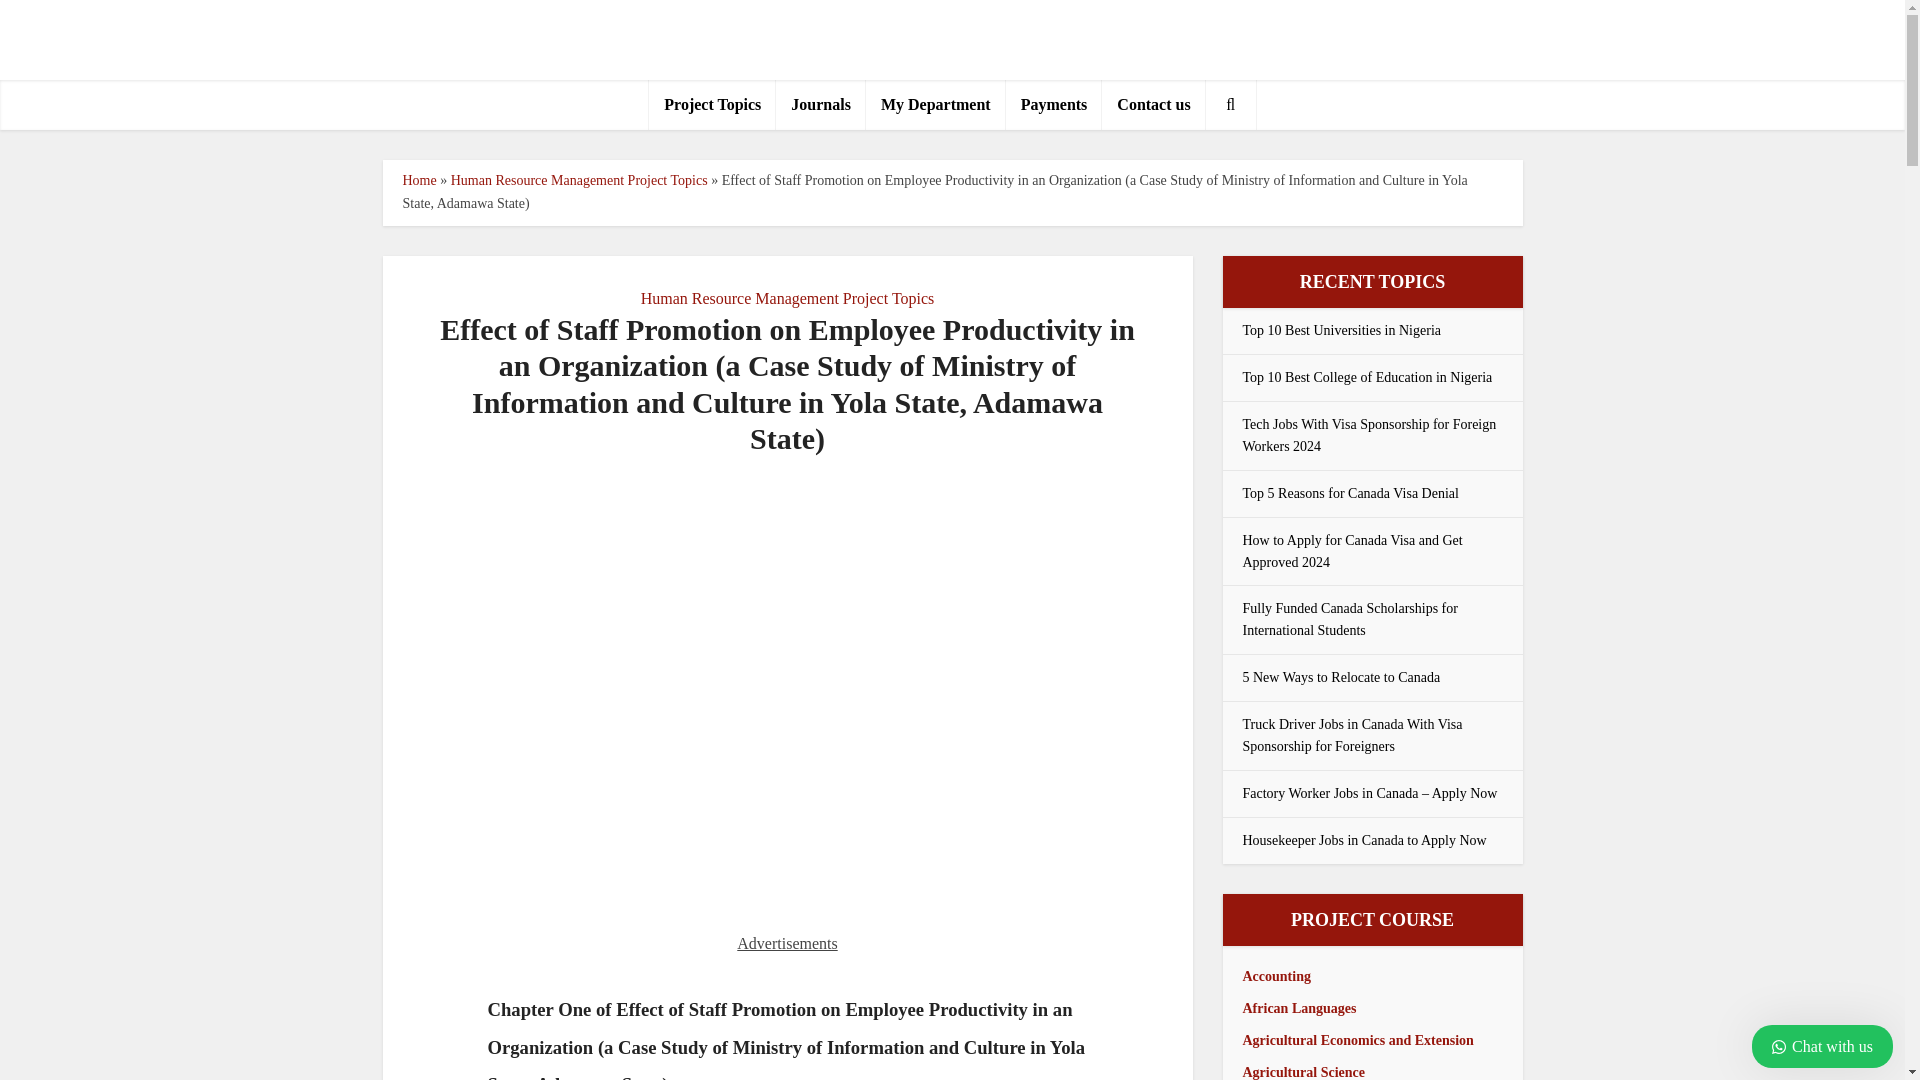 Image resolution: width=1920 pixels, height=1080 pixels. What do you see at coordinates (580, 180) in the screenshot?
I see `Human Resource Management Project Topics` at bounding box center [580, 180].